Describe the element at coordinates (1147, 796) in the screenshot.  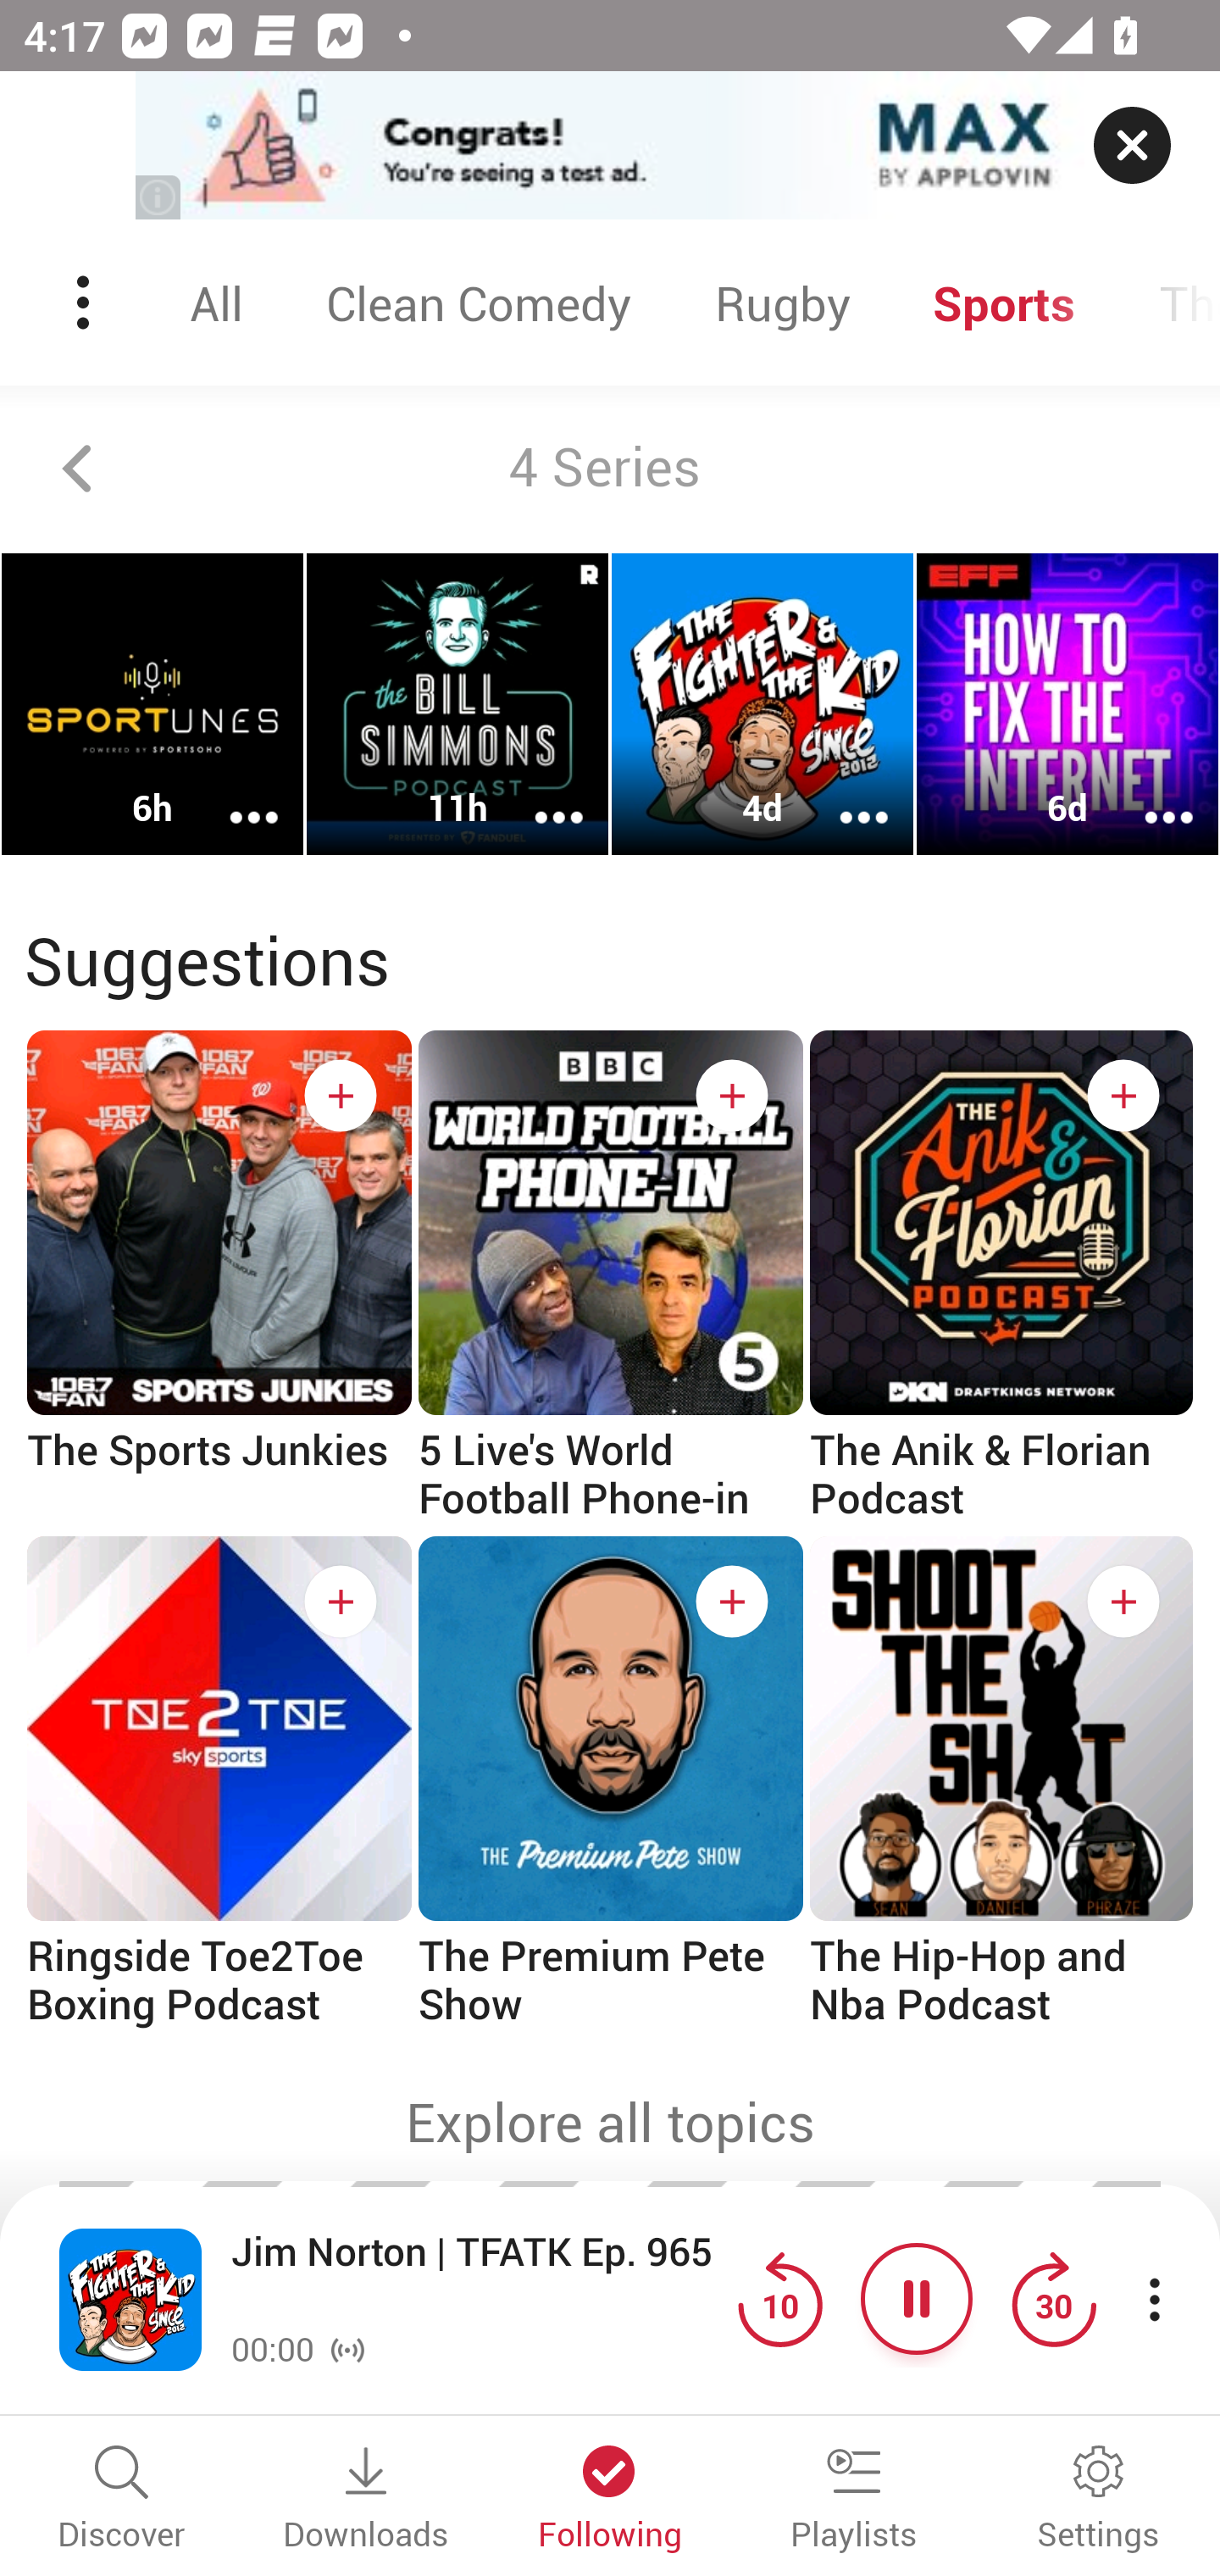
I see `More options` at that location.